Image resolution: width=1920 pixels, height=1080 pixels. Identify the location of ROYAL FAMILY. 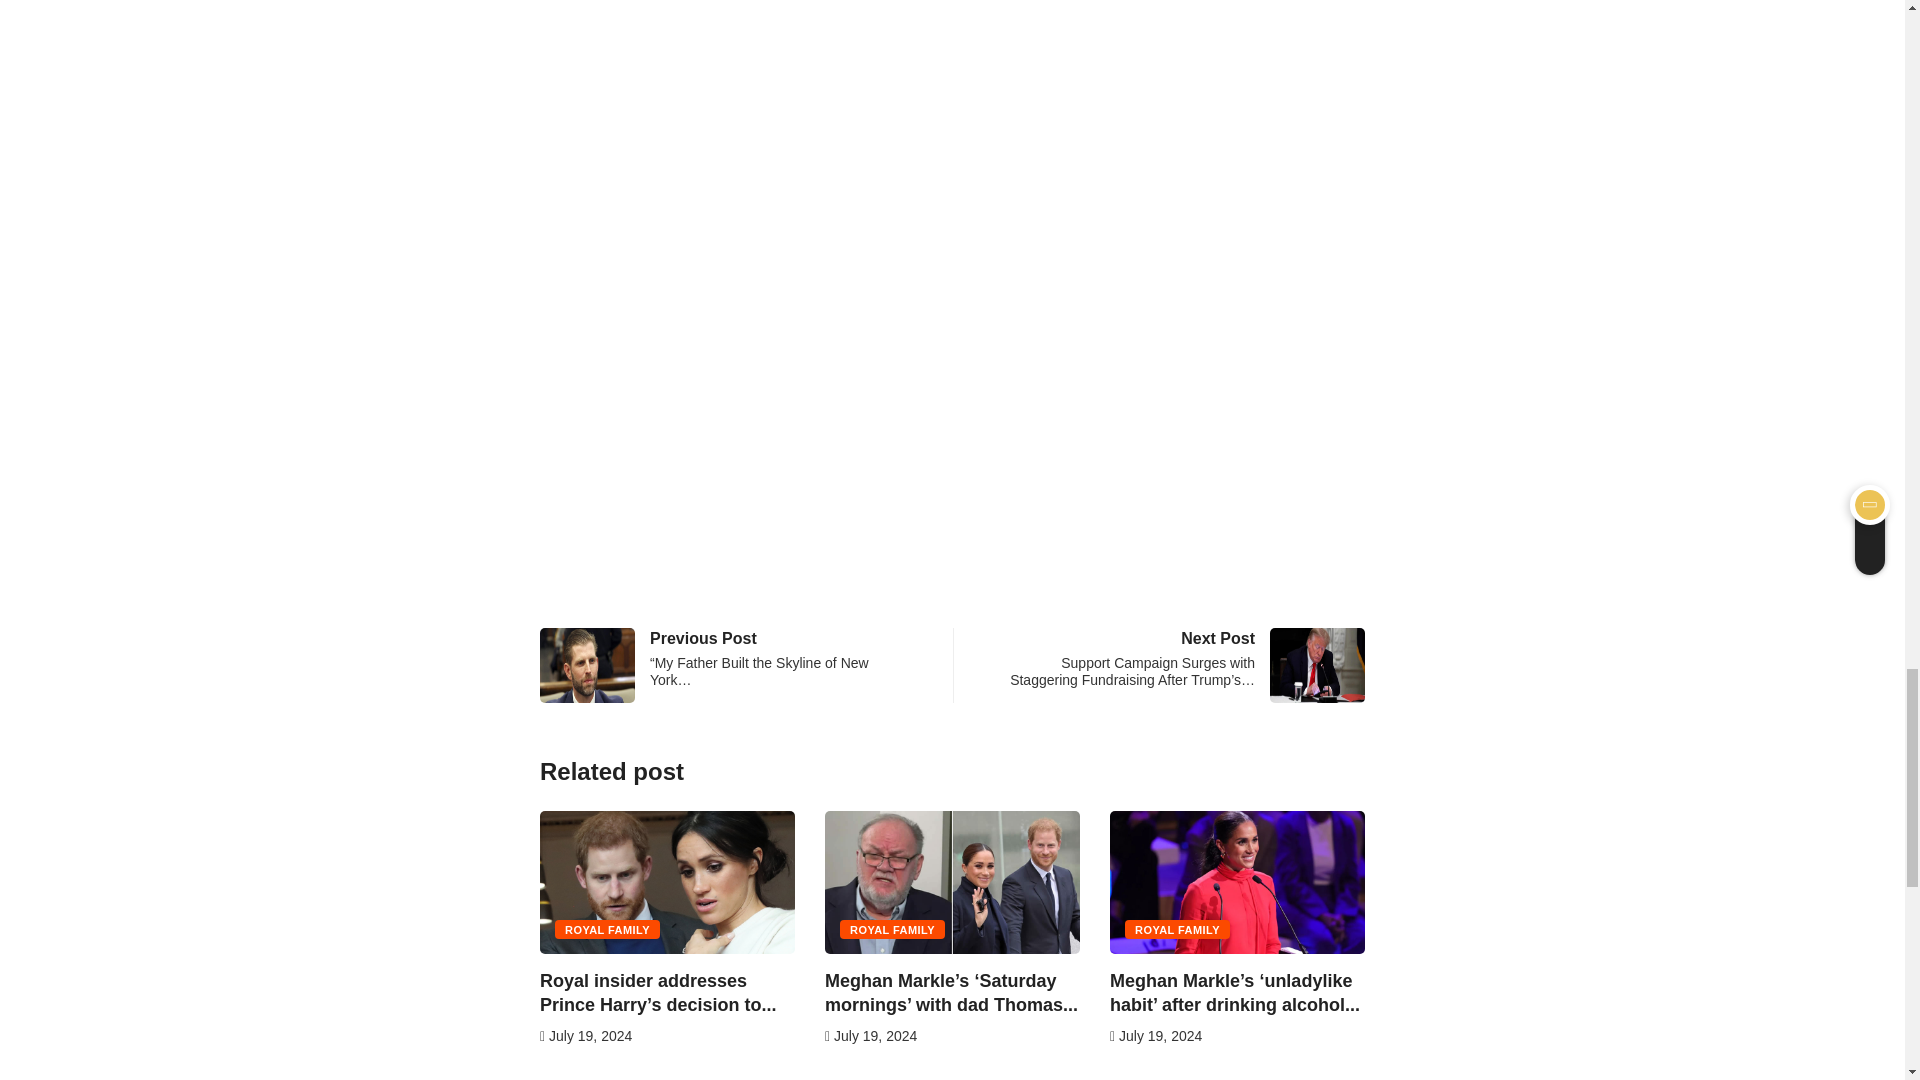
(607, 929).